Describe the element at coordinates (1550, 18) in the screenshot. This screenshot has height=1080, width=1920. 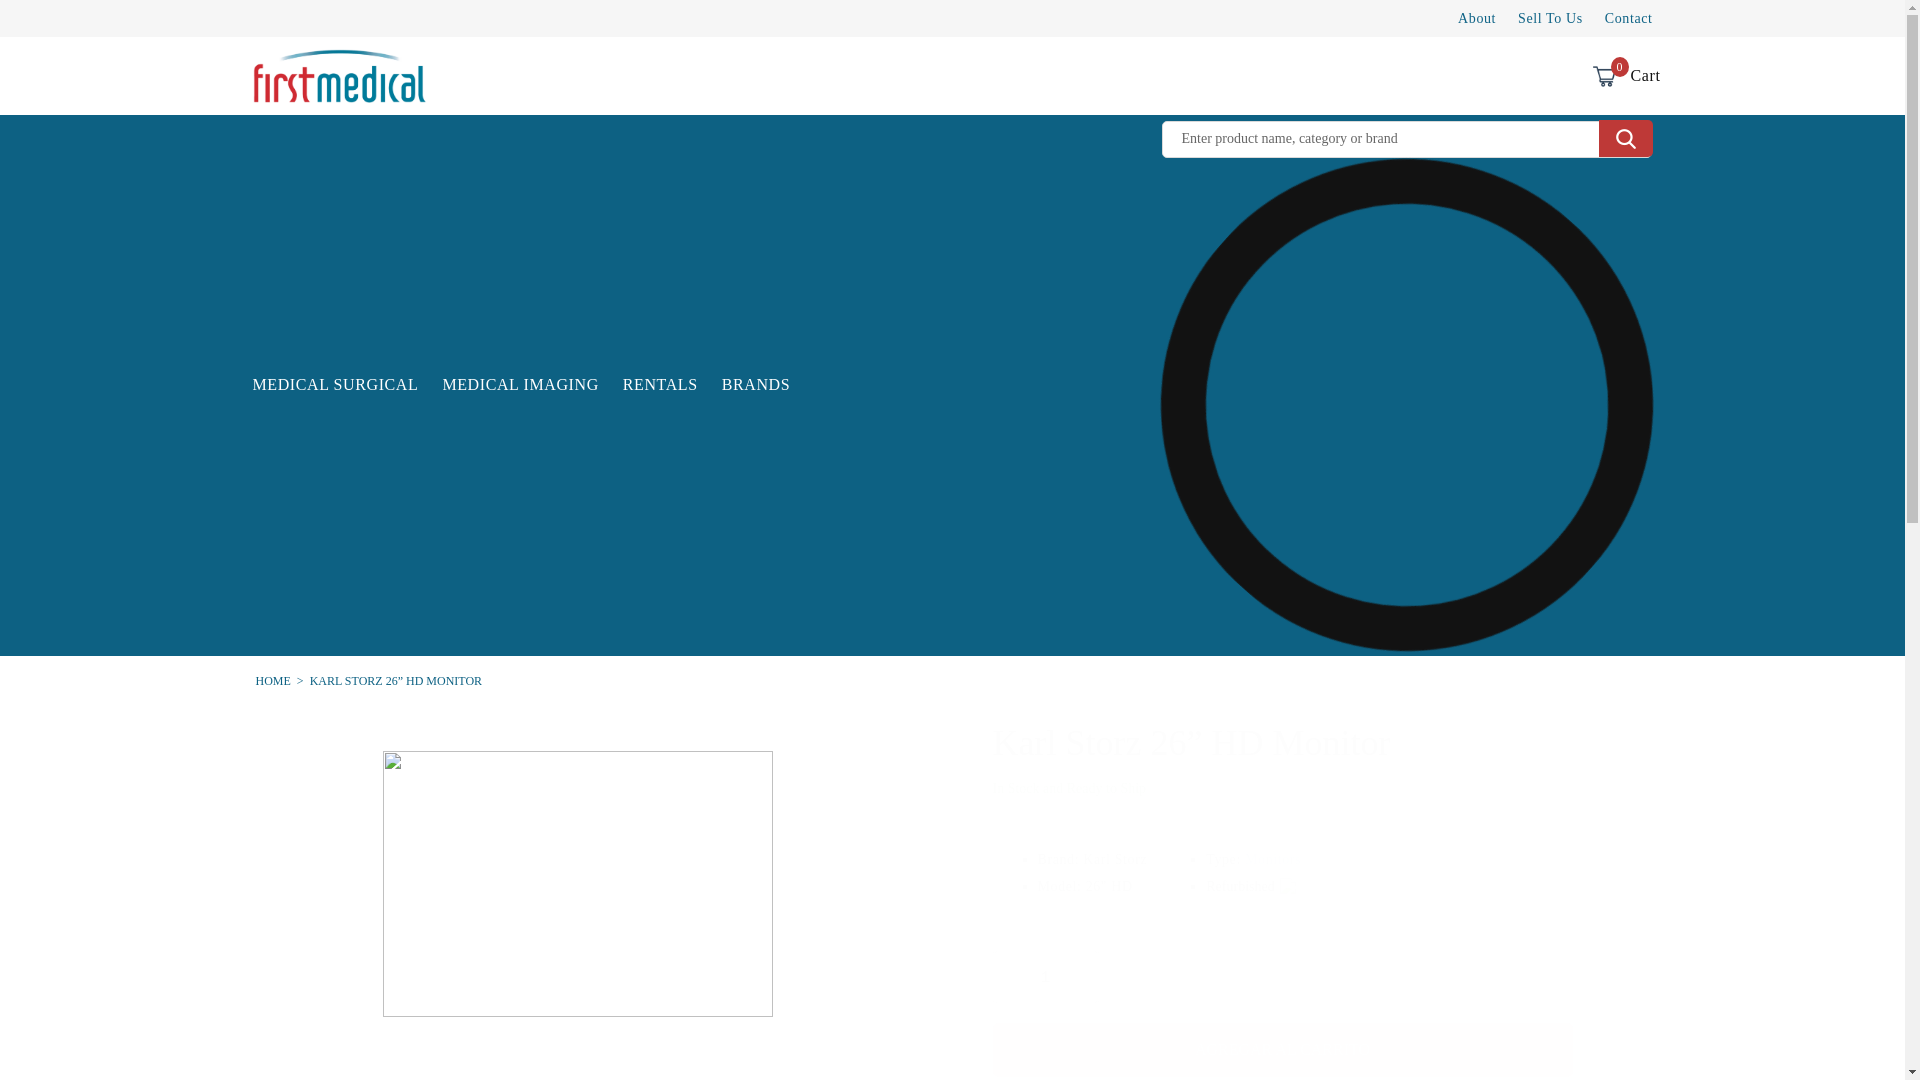
I see `BRANDS` at that location.